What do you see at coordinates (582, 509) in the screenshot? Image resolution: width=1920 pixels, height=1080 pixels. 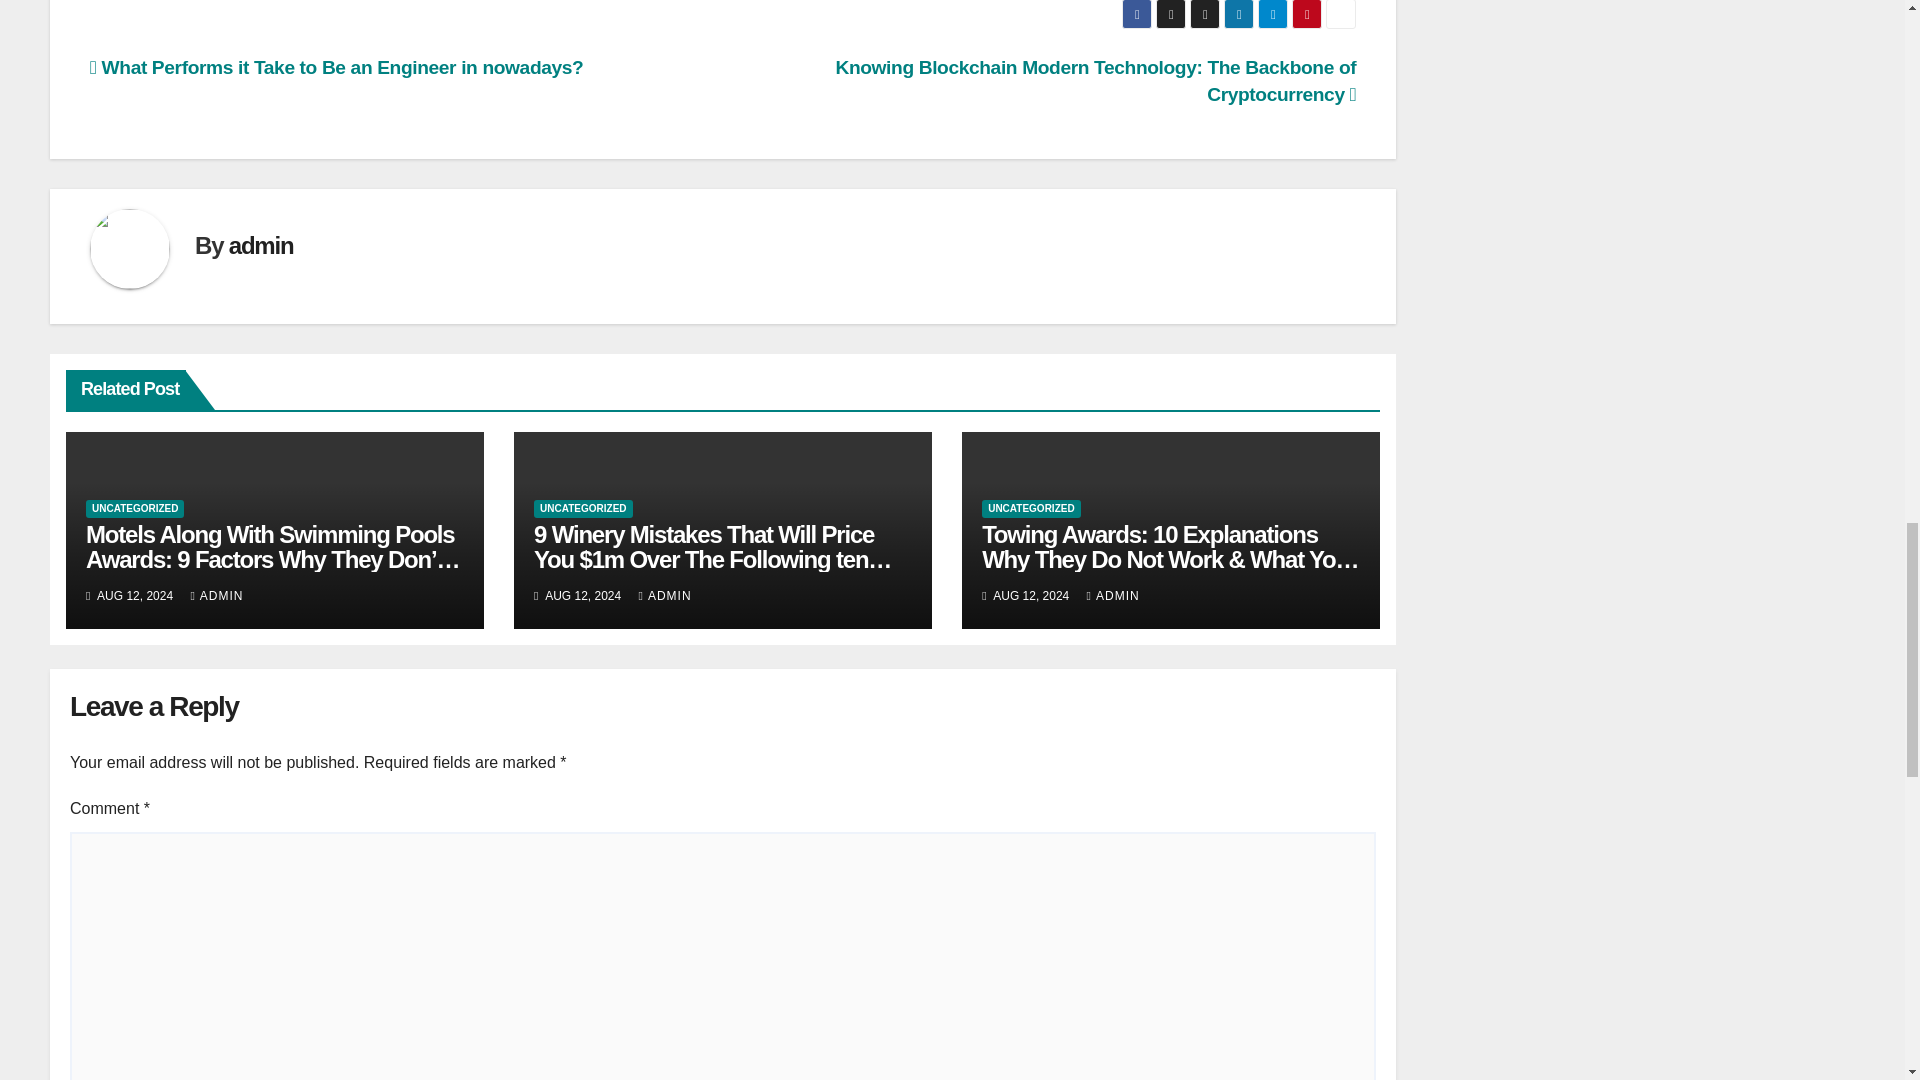 I see `UNCATEGORIZED` at bounding box center [582, 509].